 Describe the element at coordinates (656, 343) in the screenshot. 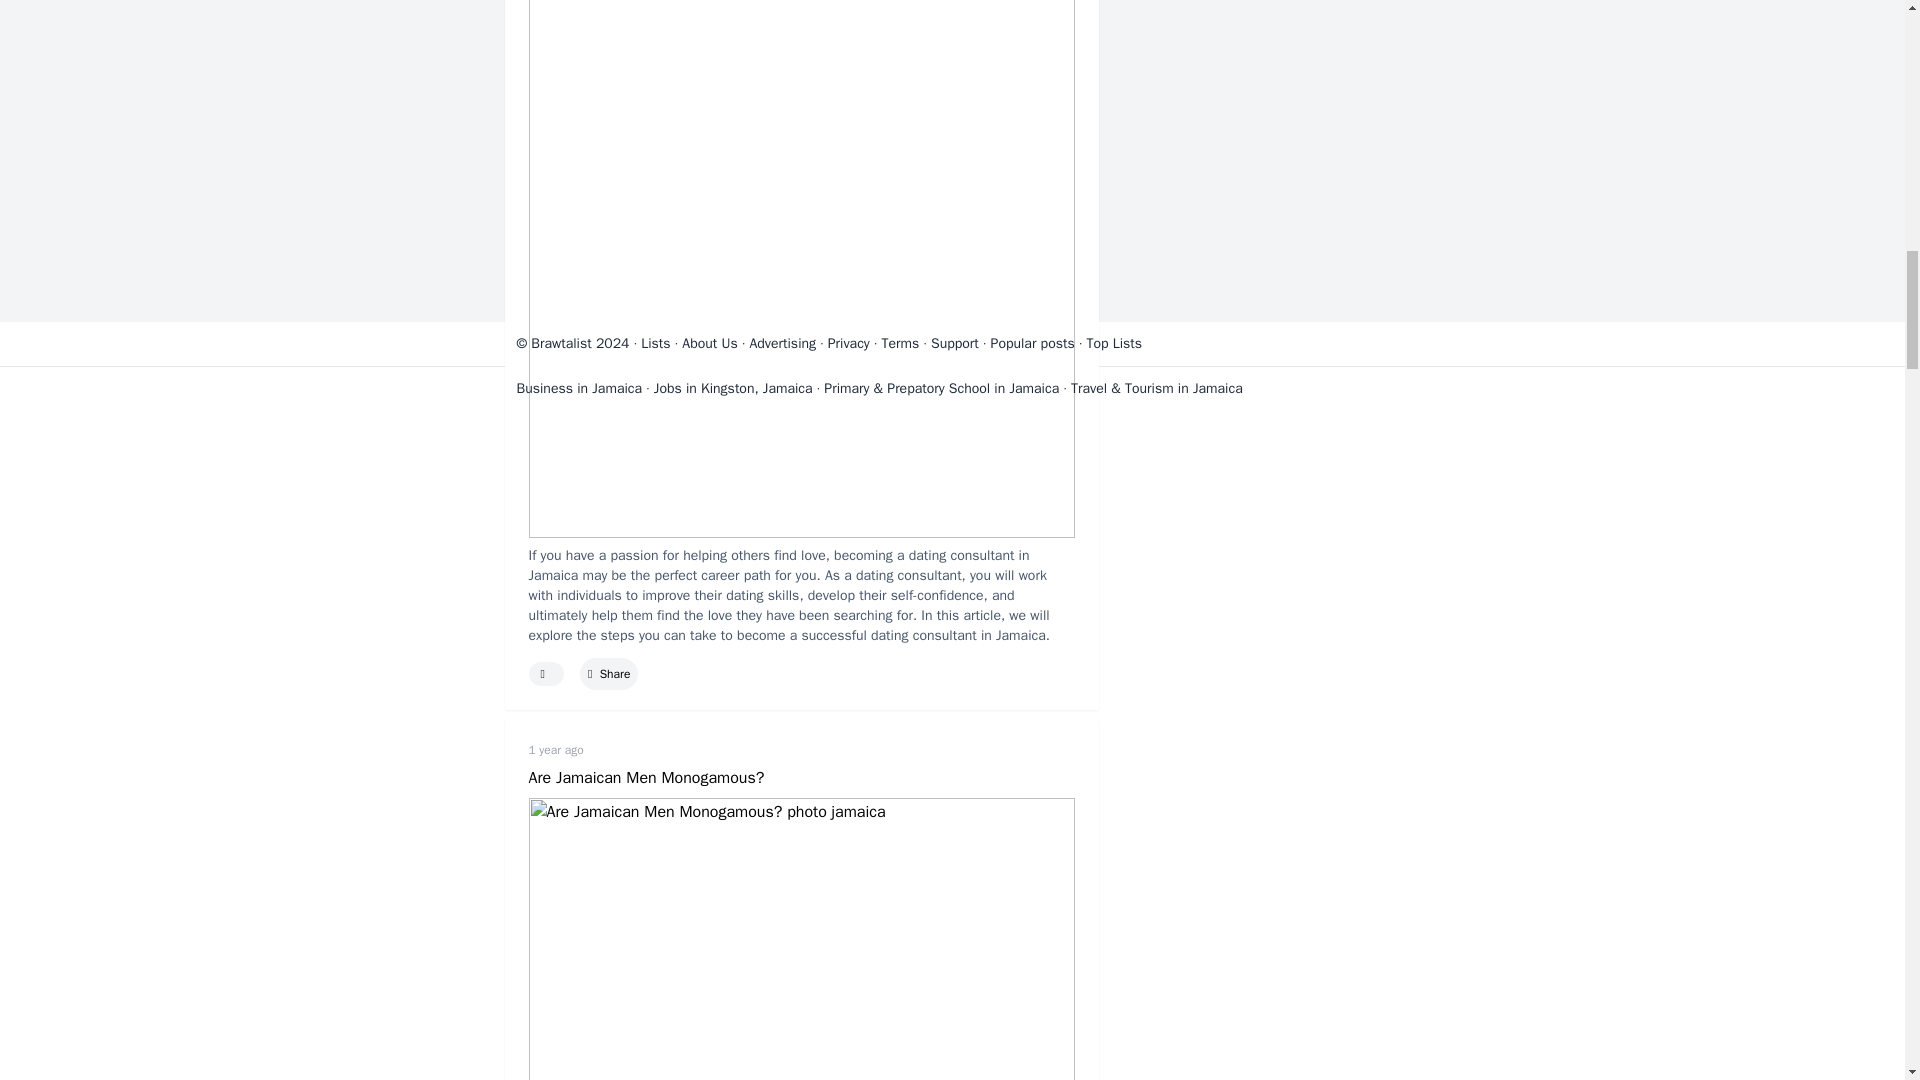

I see `Lists` at that location.